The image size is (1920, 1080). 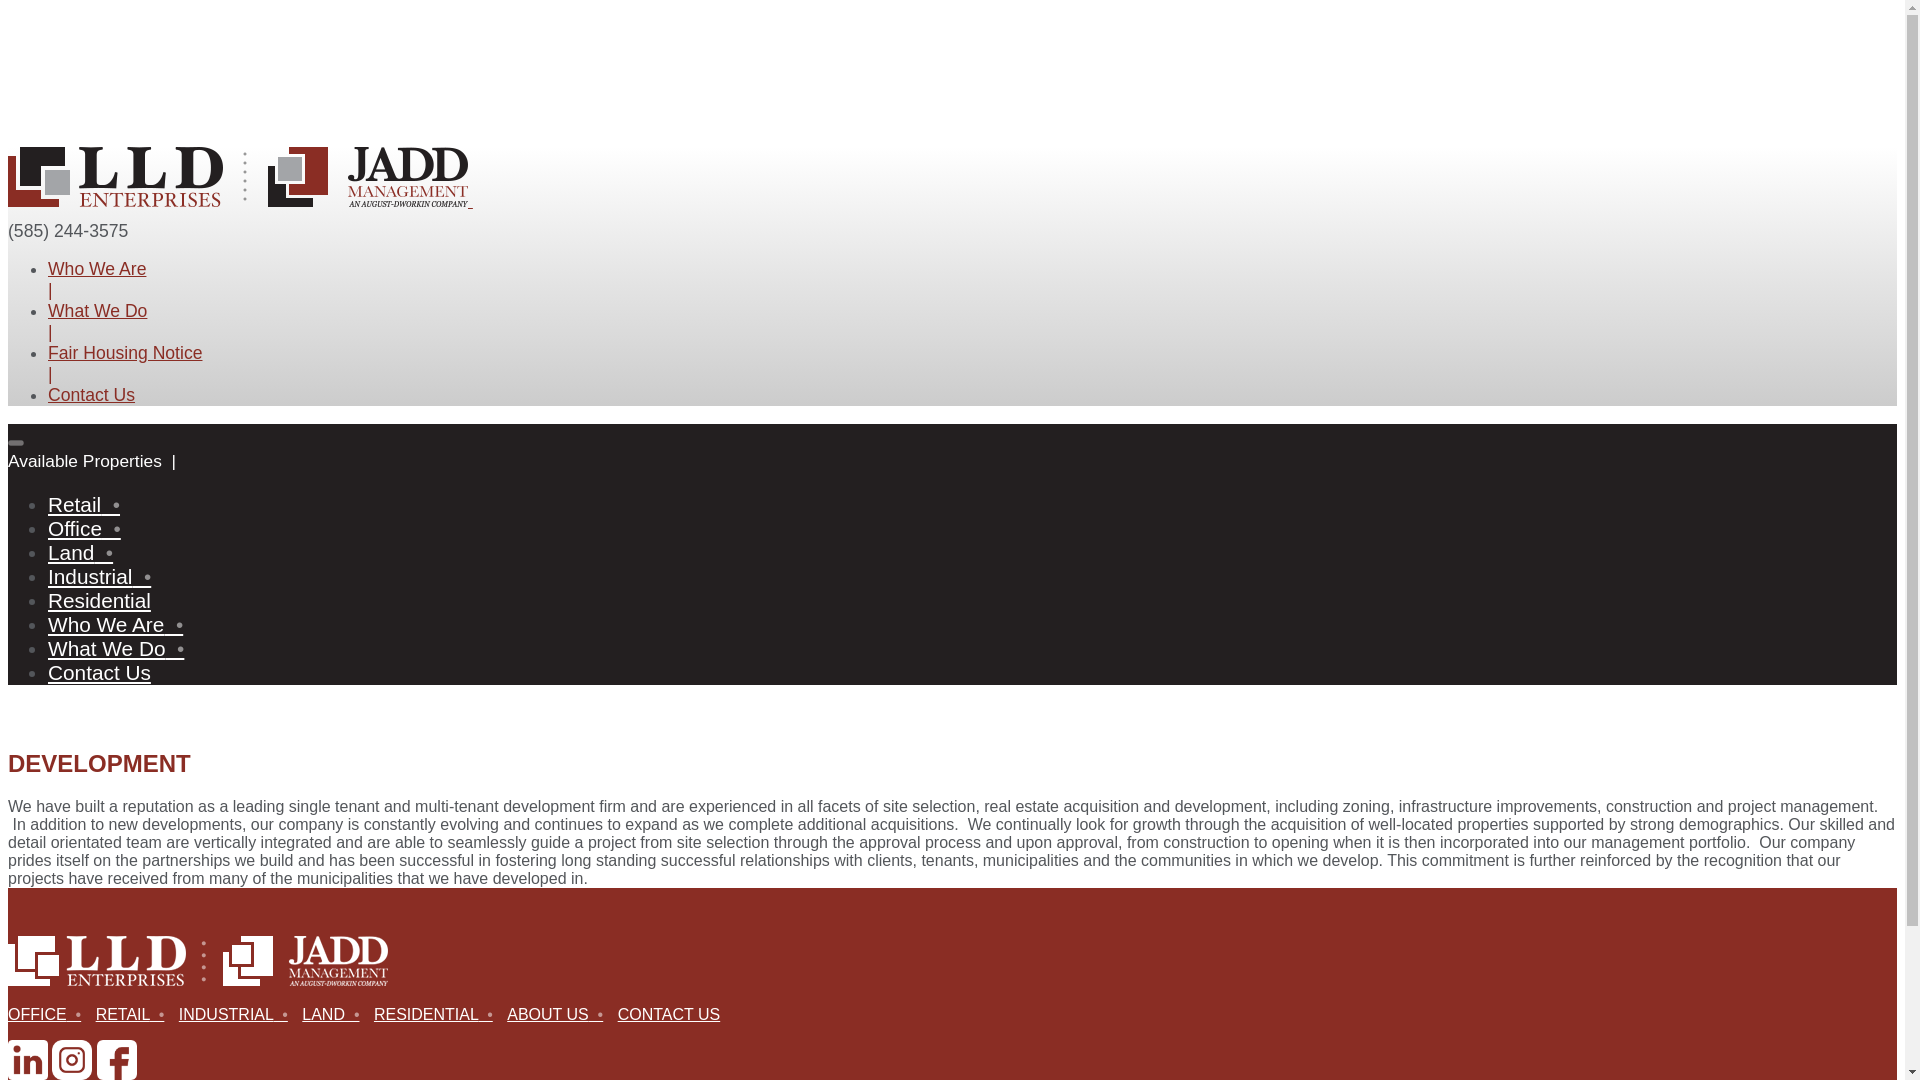 What do you see at coordinates (98, 310) in the screenshot?
I see `What We Do` at bounding box center [98, 310].